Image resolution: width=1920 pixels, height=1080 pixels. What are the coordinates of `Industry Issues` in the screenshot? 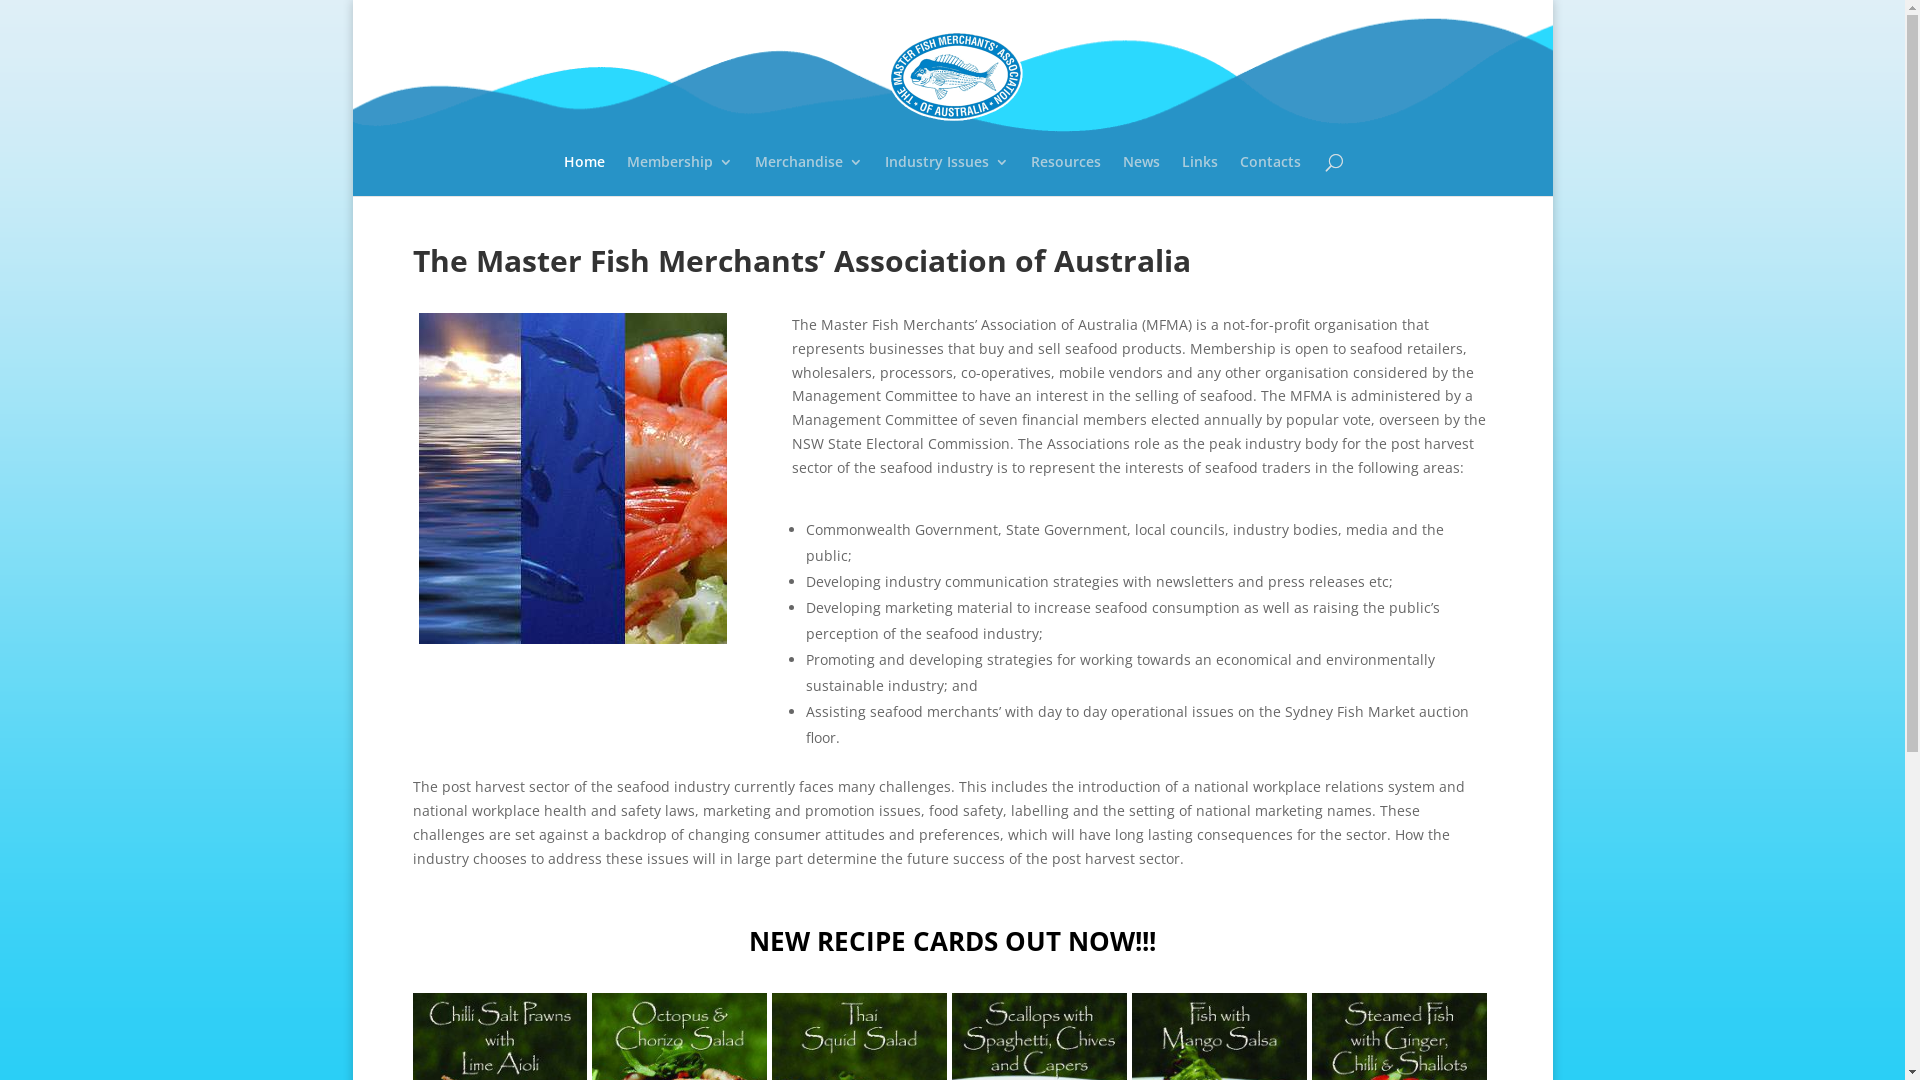 It's located at (947, 176).